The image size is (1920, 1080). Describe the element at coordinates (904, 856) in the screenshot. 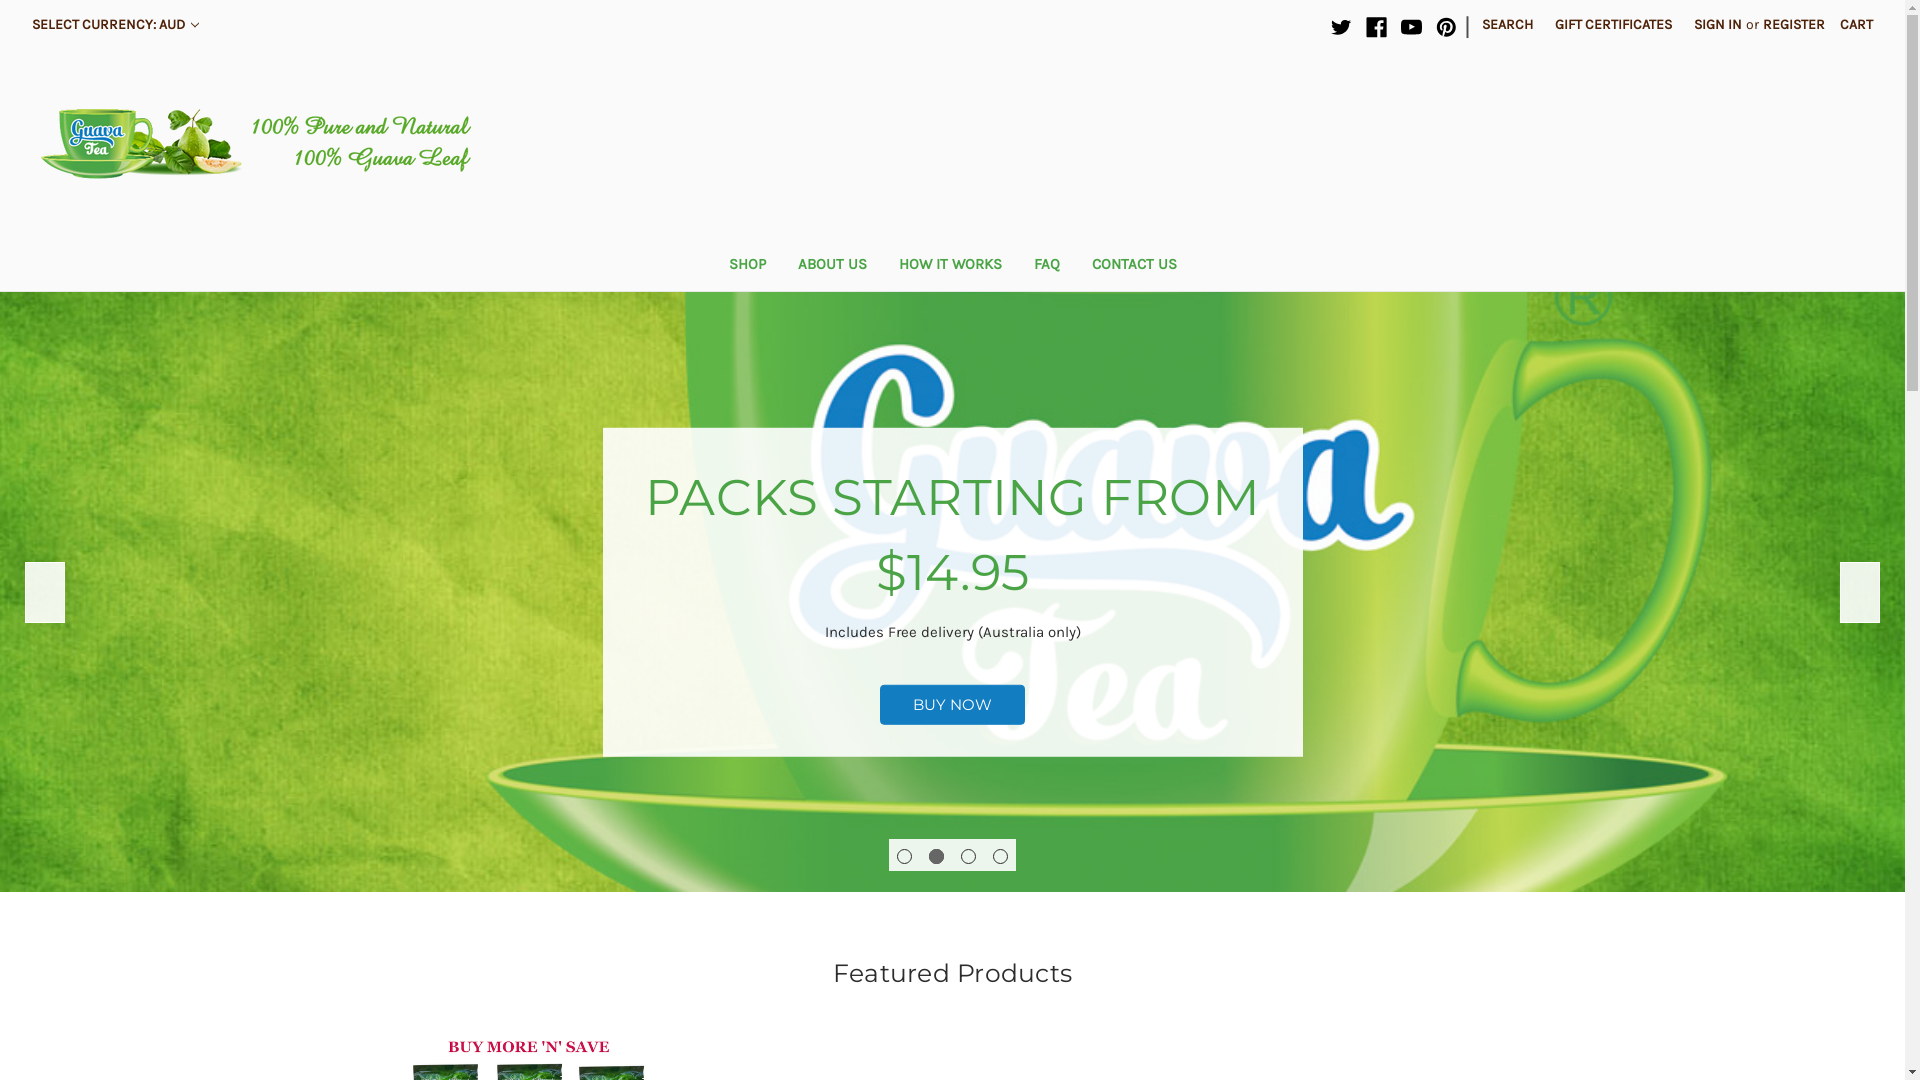

I see `1` at that location.